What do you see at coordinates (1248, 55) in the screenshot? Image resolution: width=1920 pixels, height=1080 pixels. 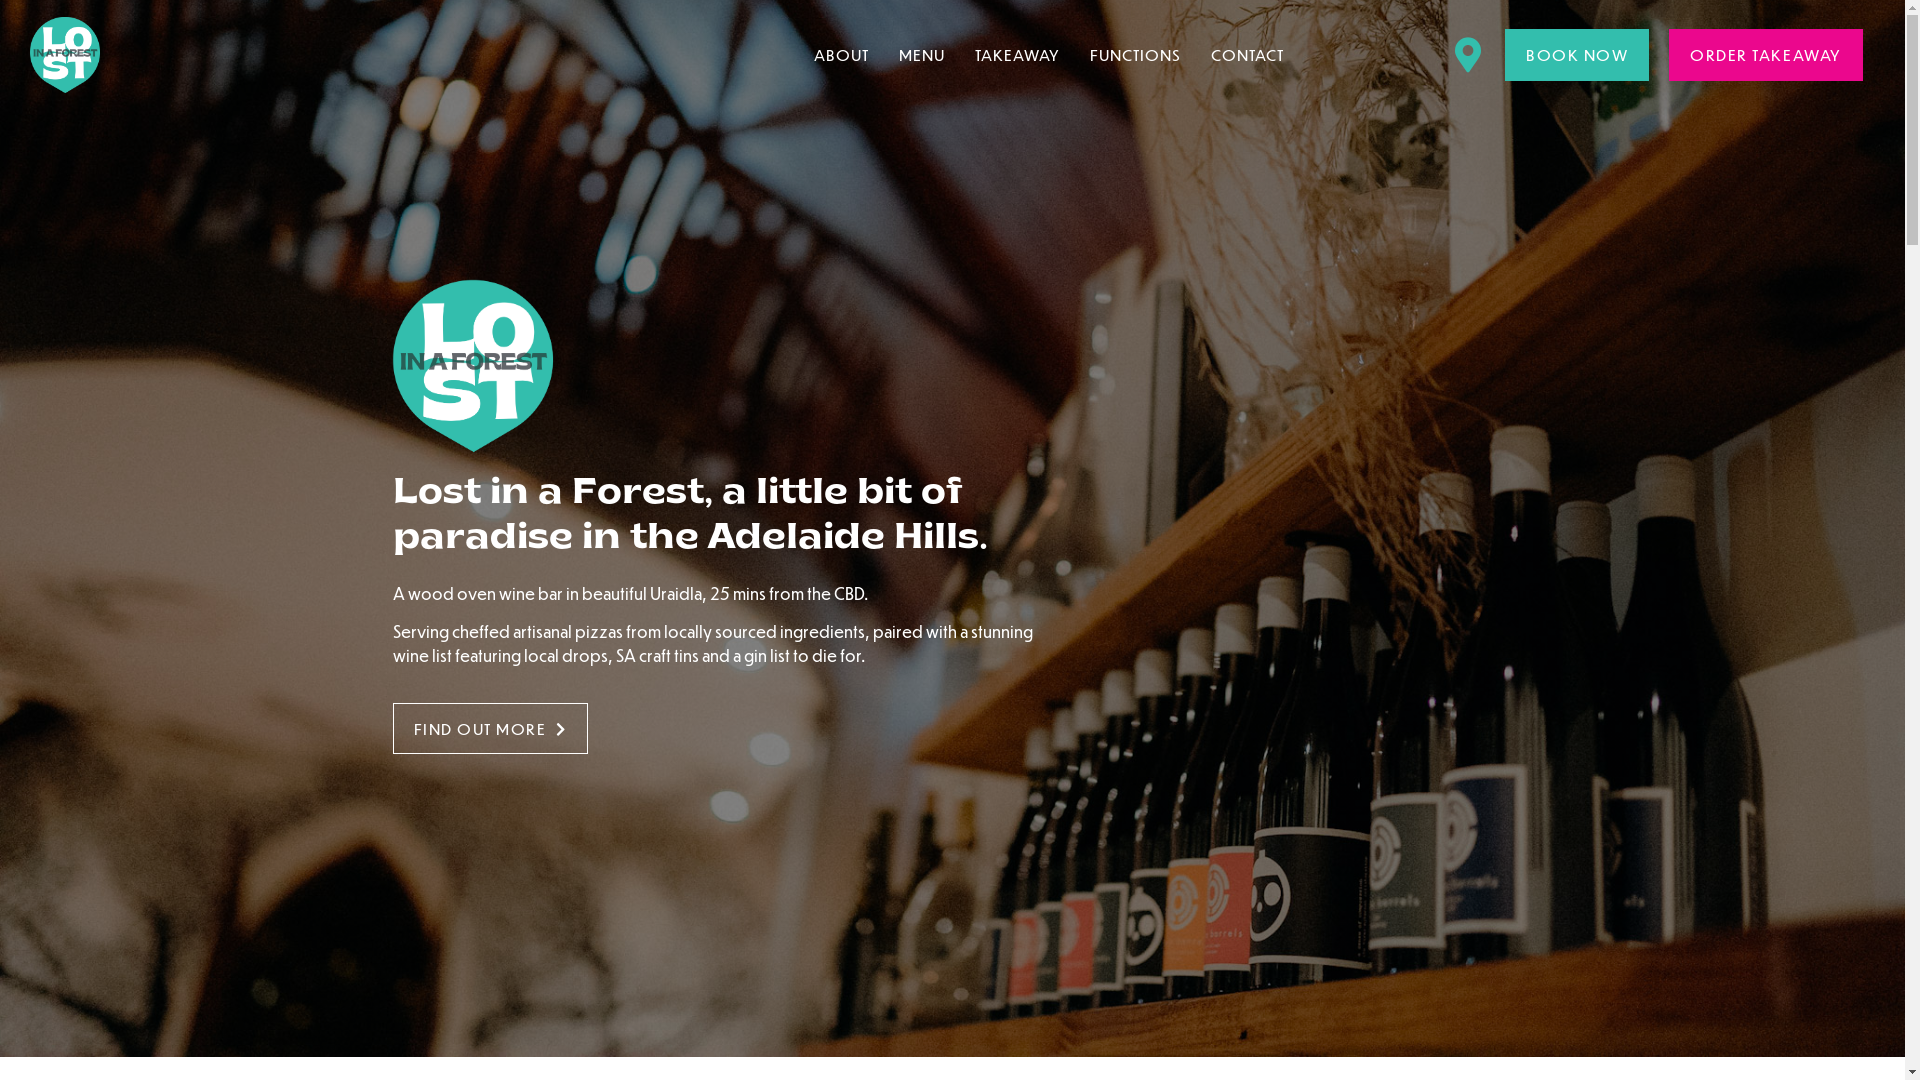 I see `CONTACT` at bounding box center [1248, 55].